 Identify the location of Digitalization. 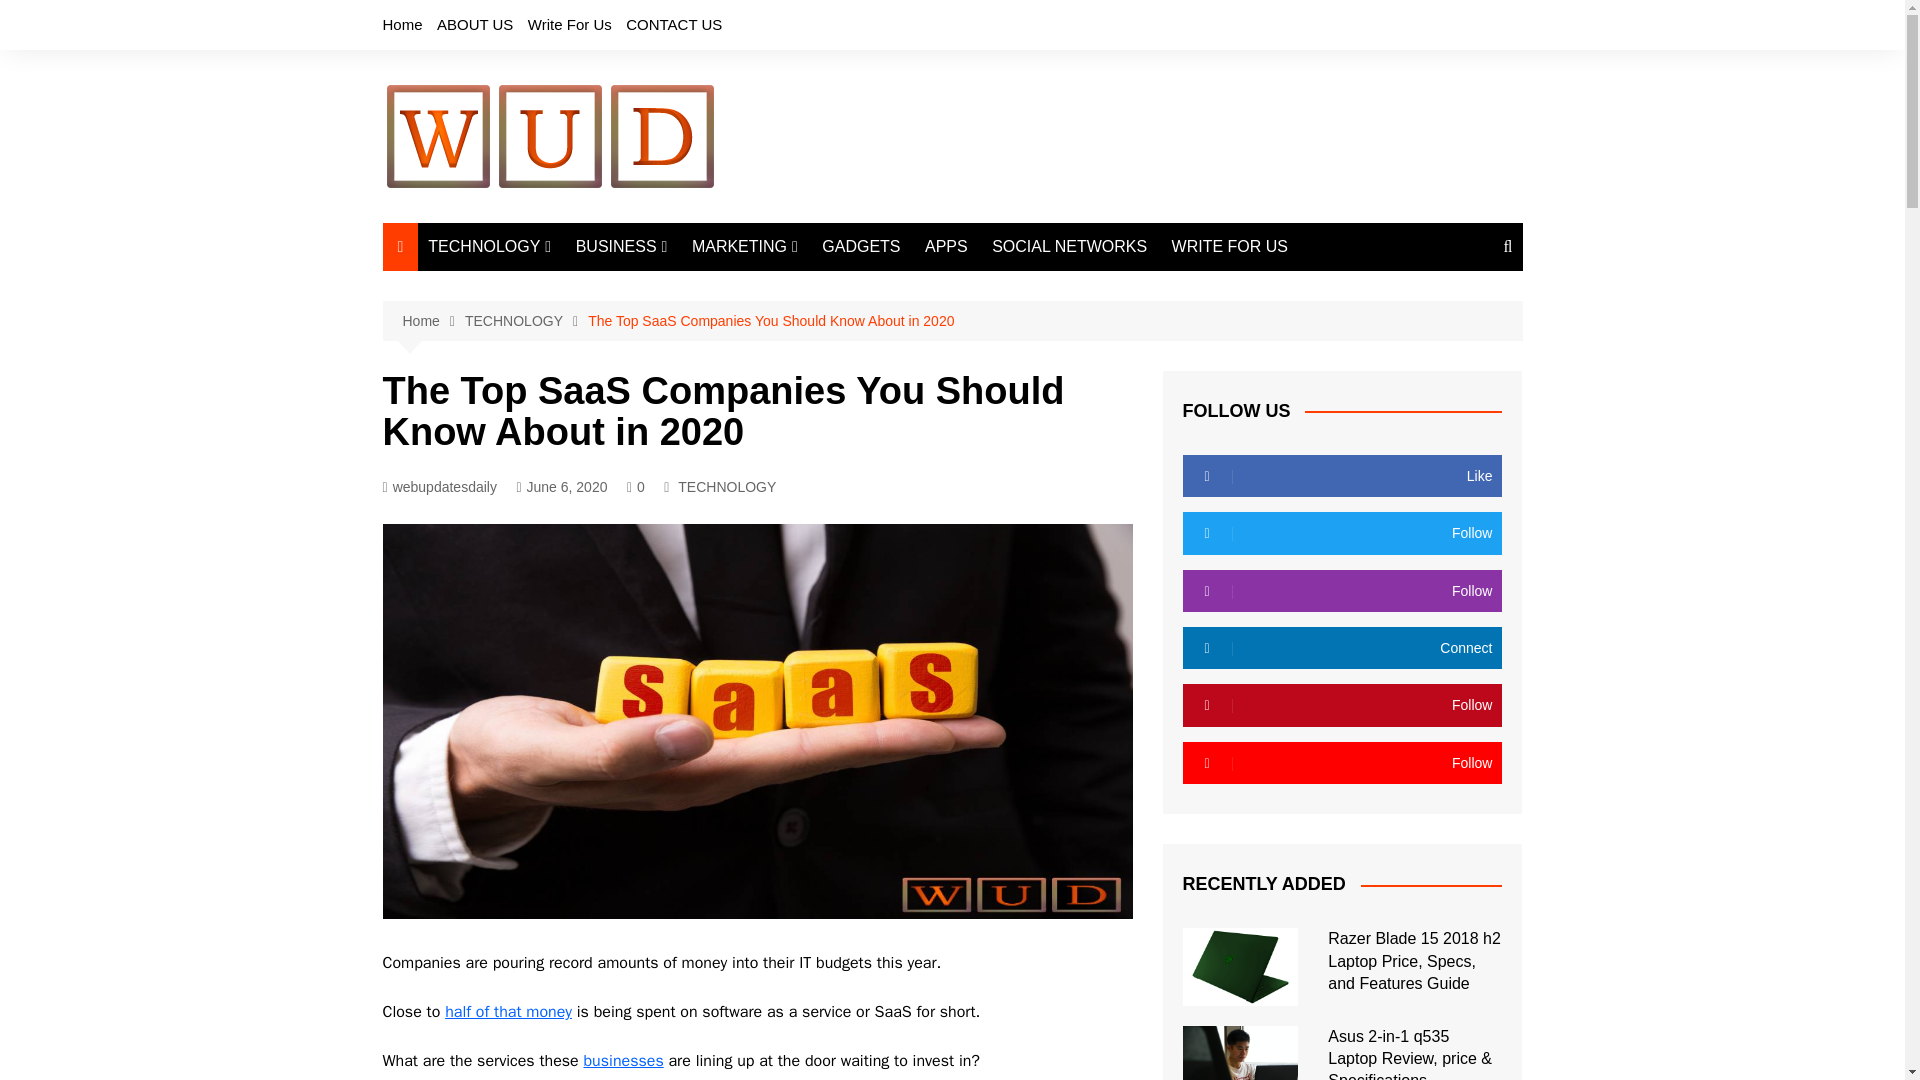
(528, 386).